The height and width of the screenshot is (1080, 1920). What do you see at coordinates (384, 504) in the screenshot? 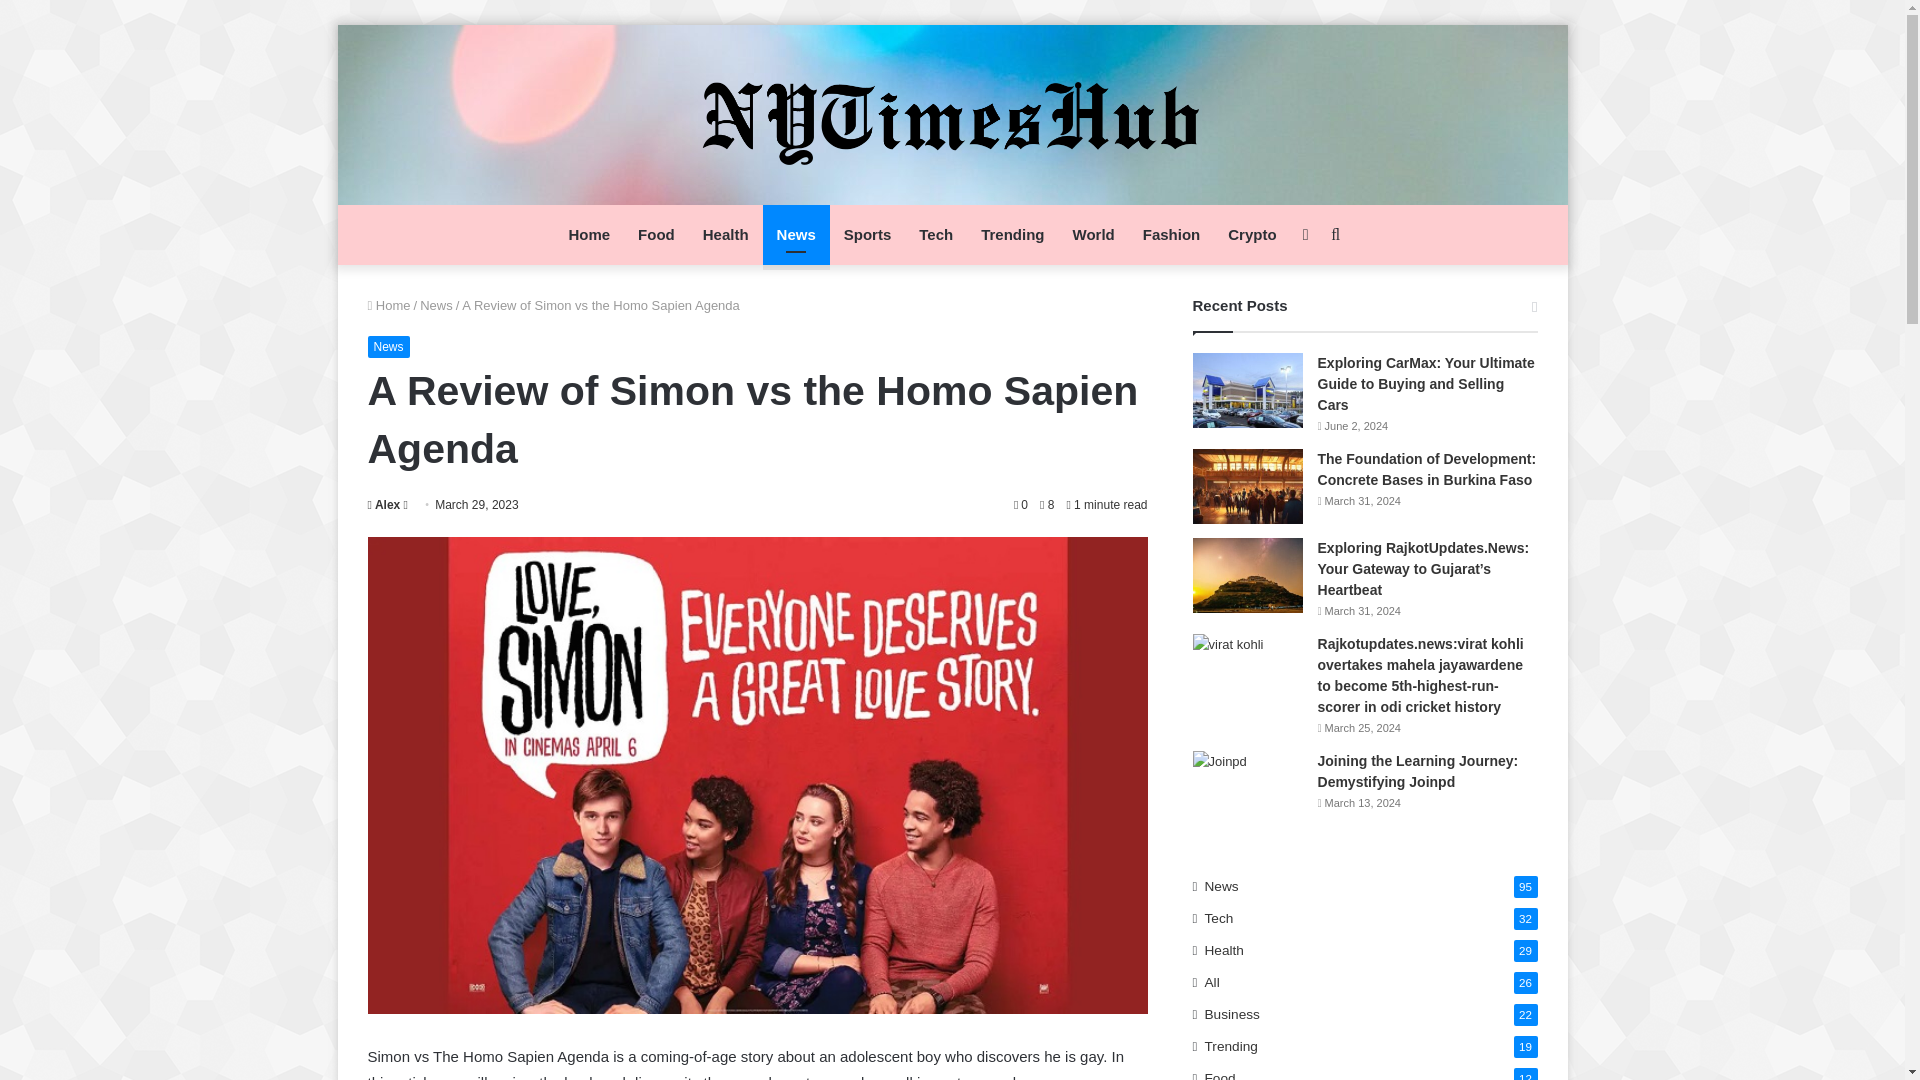
I see `Alex` at bounding box center [384, 504].